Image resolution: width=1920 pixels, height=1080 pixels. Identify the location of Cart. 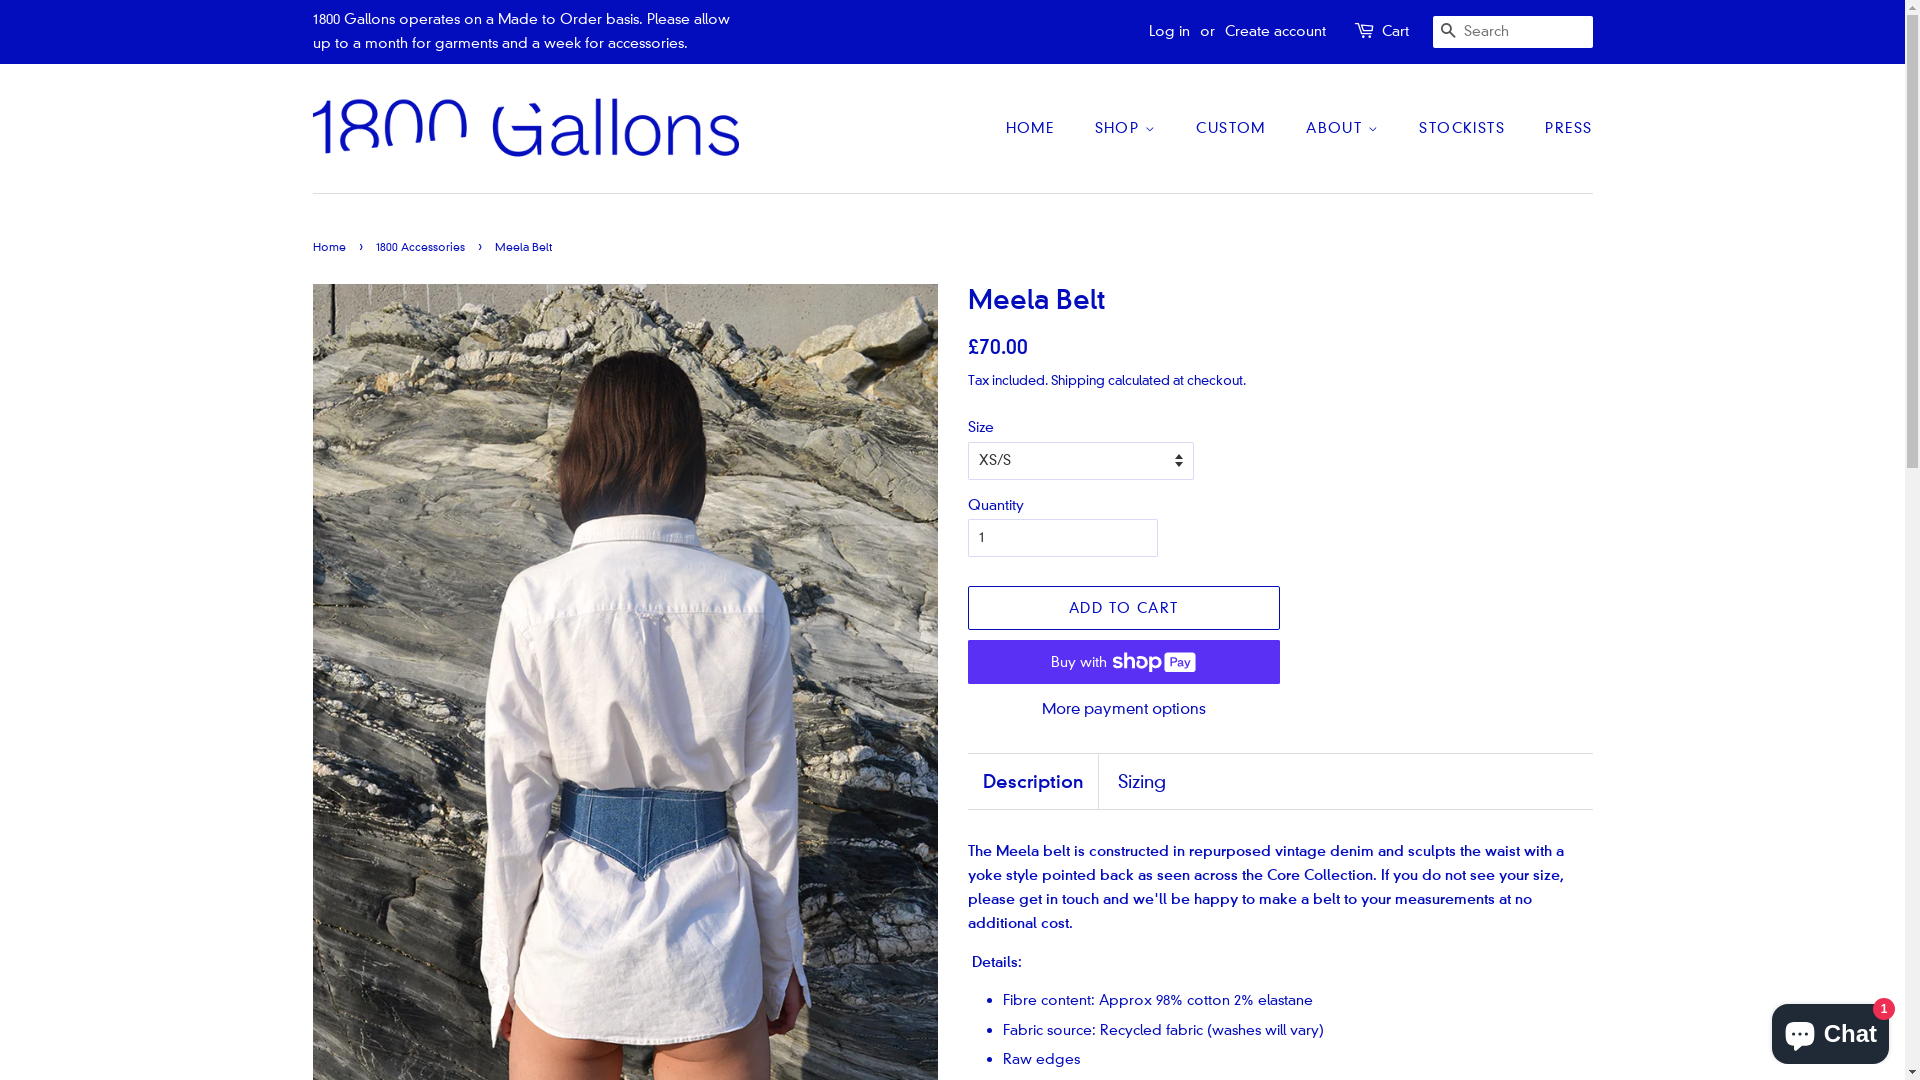
(1396, 32).